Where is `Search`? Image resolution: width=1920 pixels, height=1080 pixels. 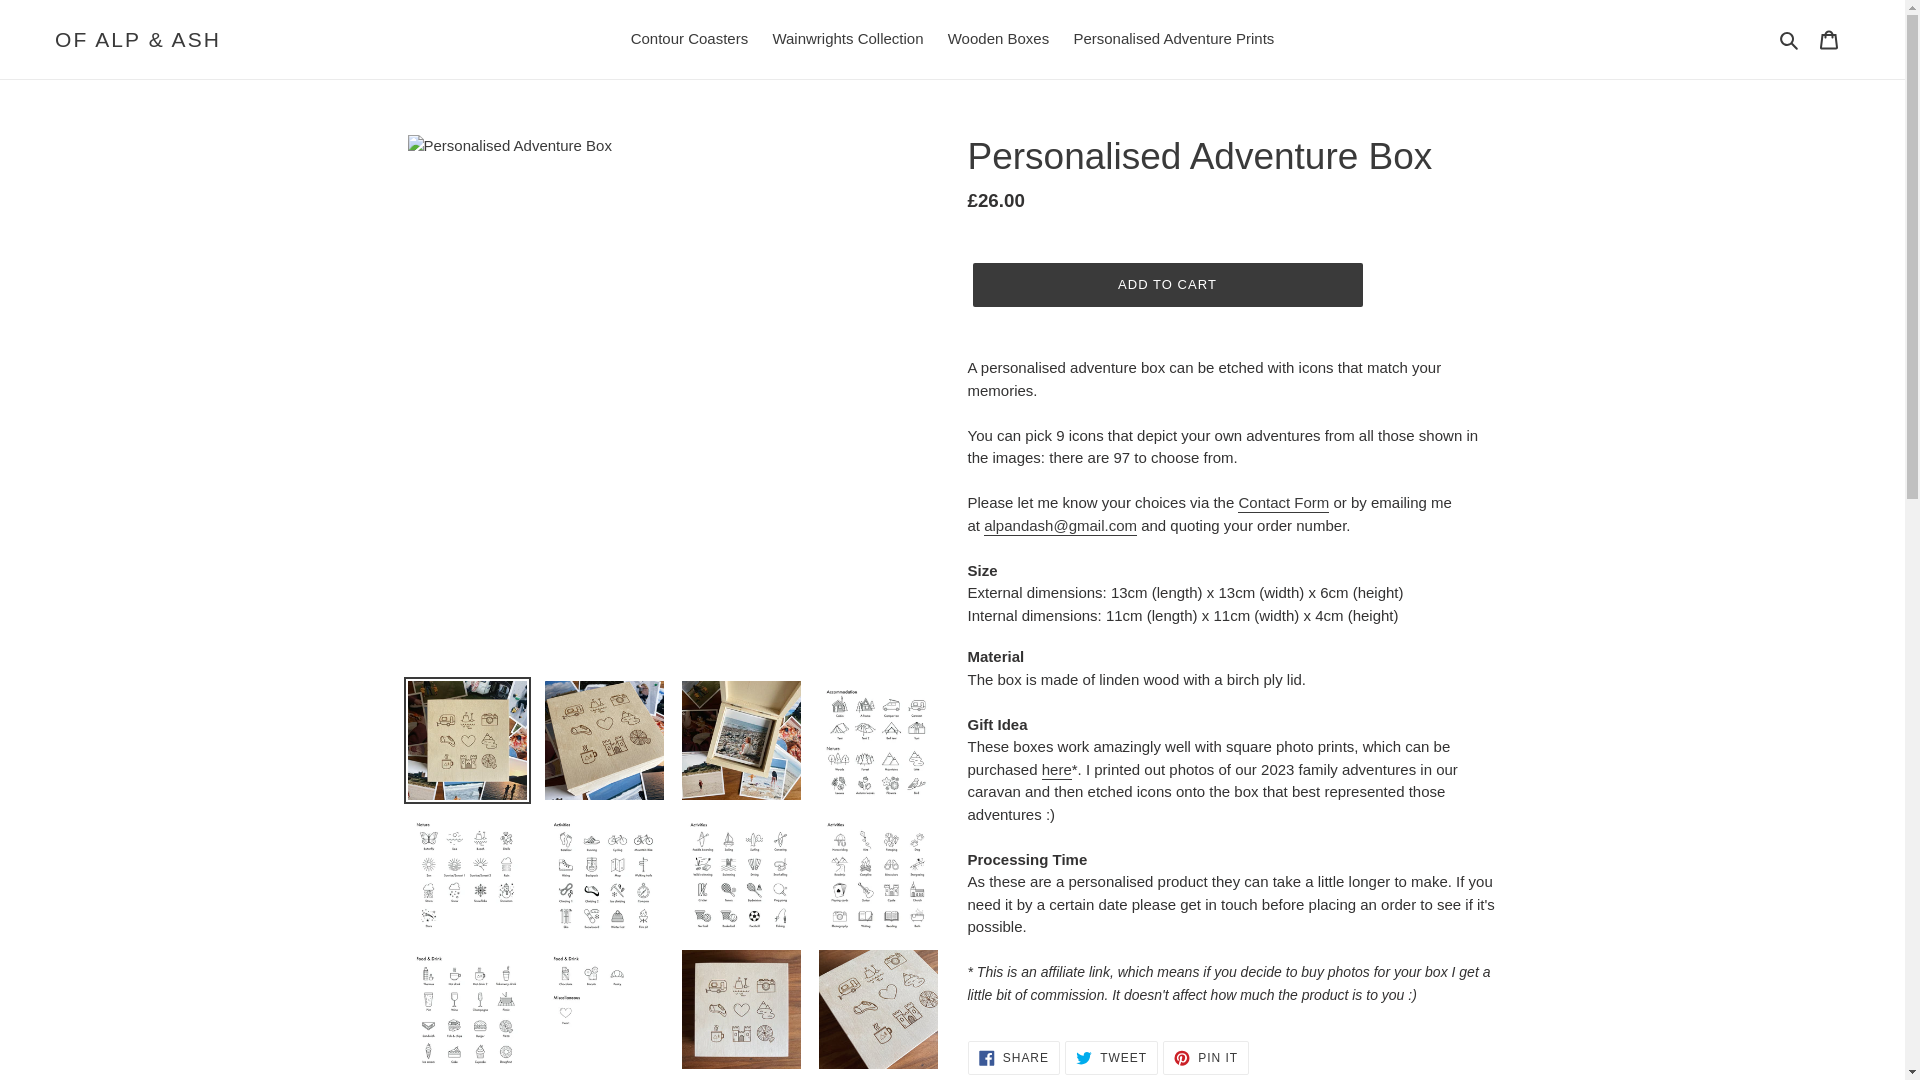
Search is located at coordinates (1283, 503).